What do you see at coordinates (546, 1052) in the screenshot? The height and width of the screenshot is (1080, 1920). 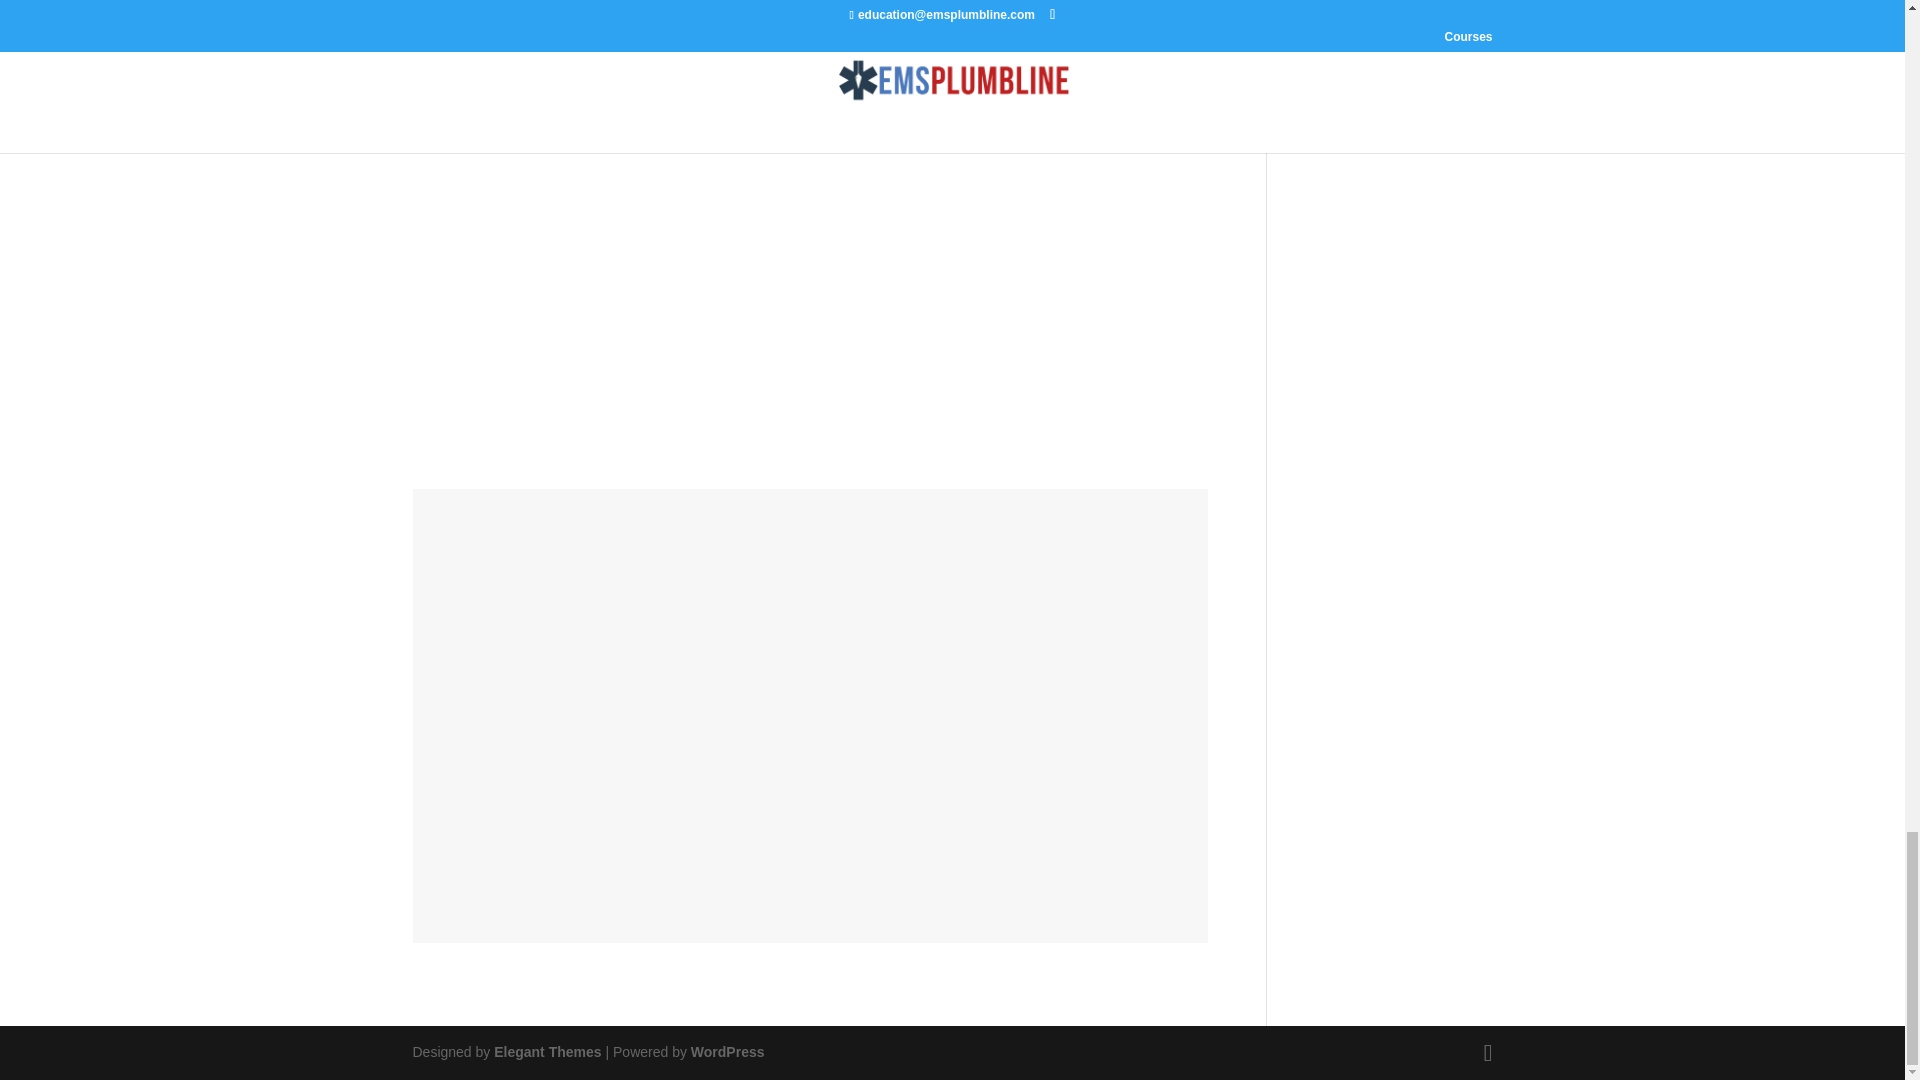 I see `Elegant Themes` at bounding box center [546, 1052].